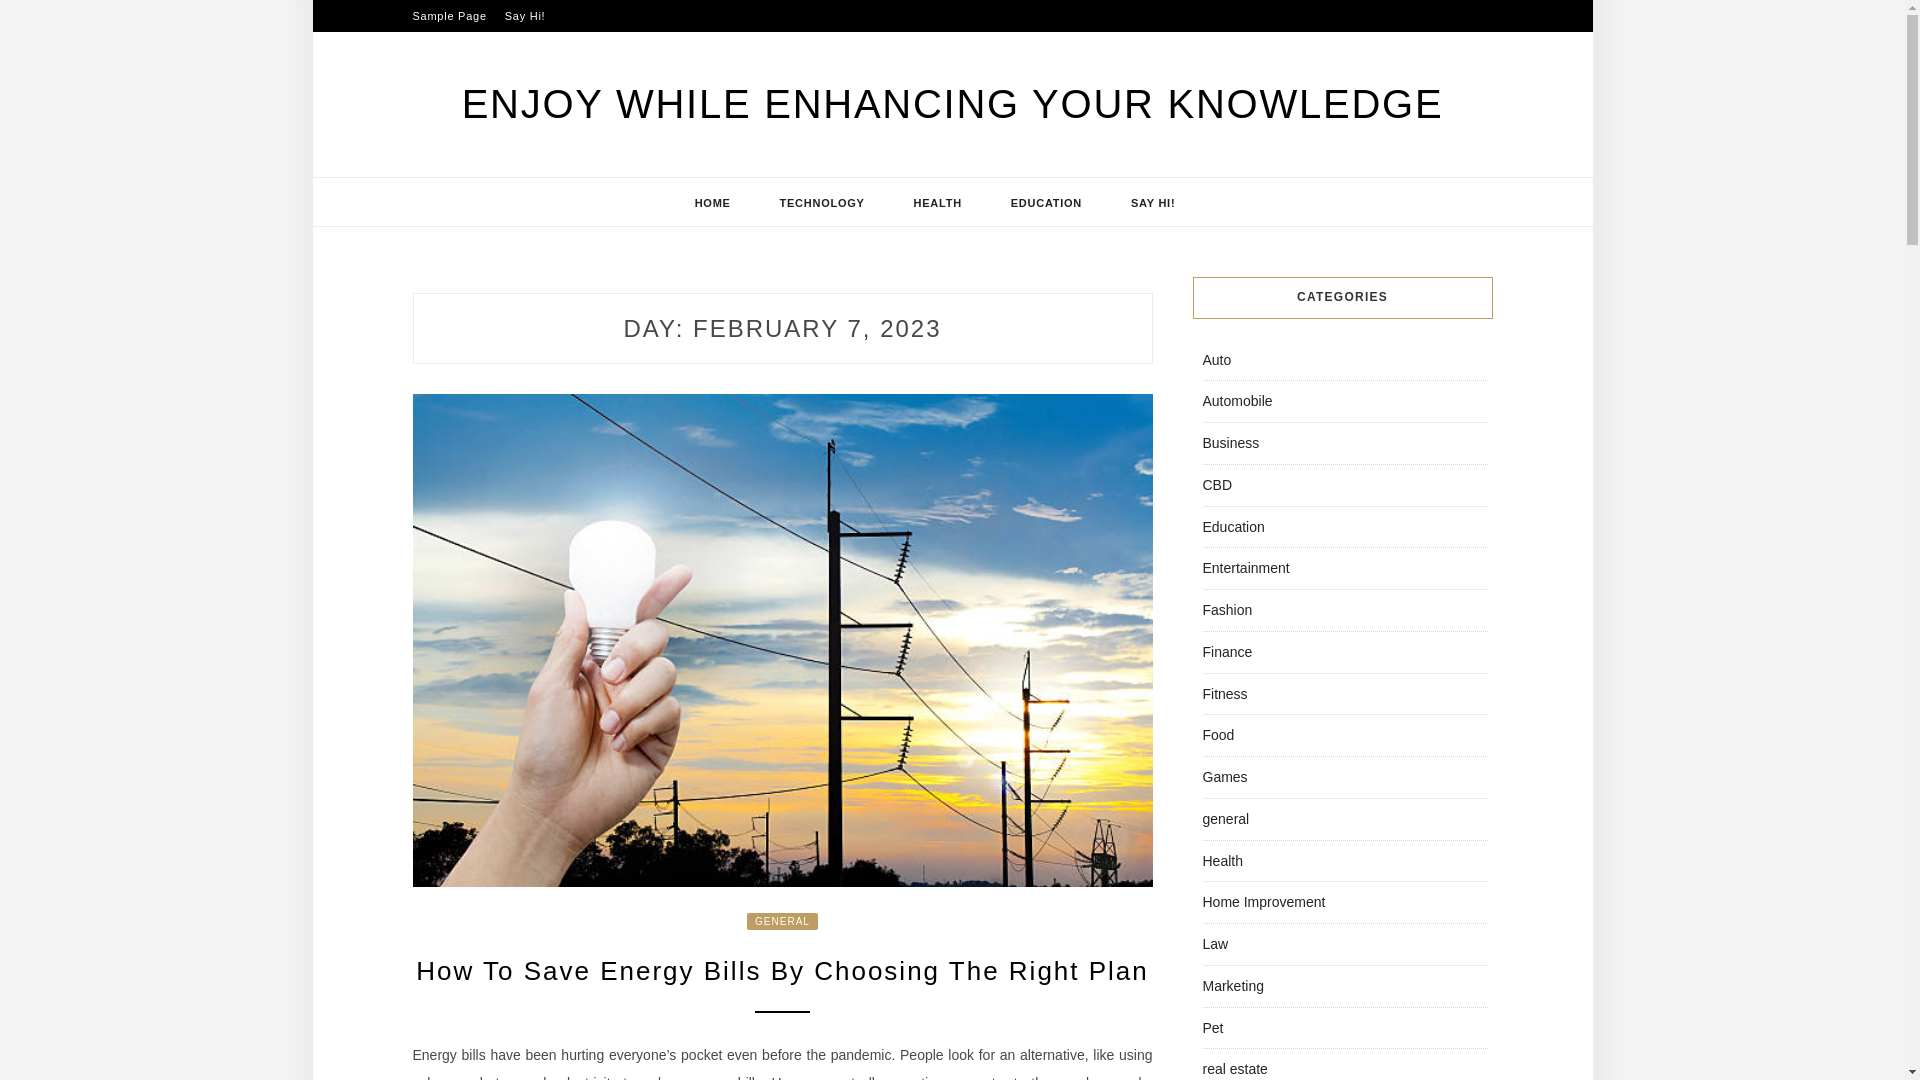  I want to click on general, so click(1225, 819).